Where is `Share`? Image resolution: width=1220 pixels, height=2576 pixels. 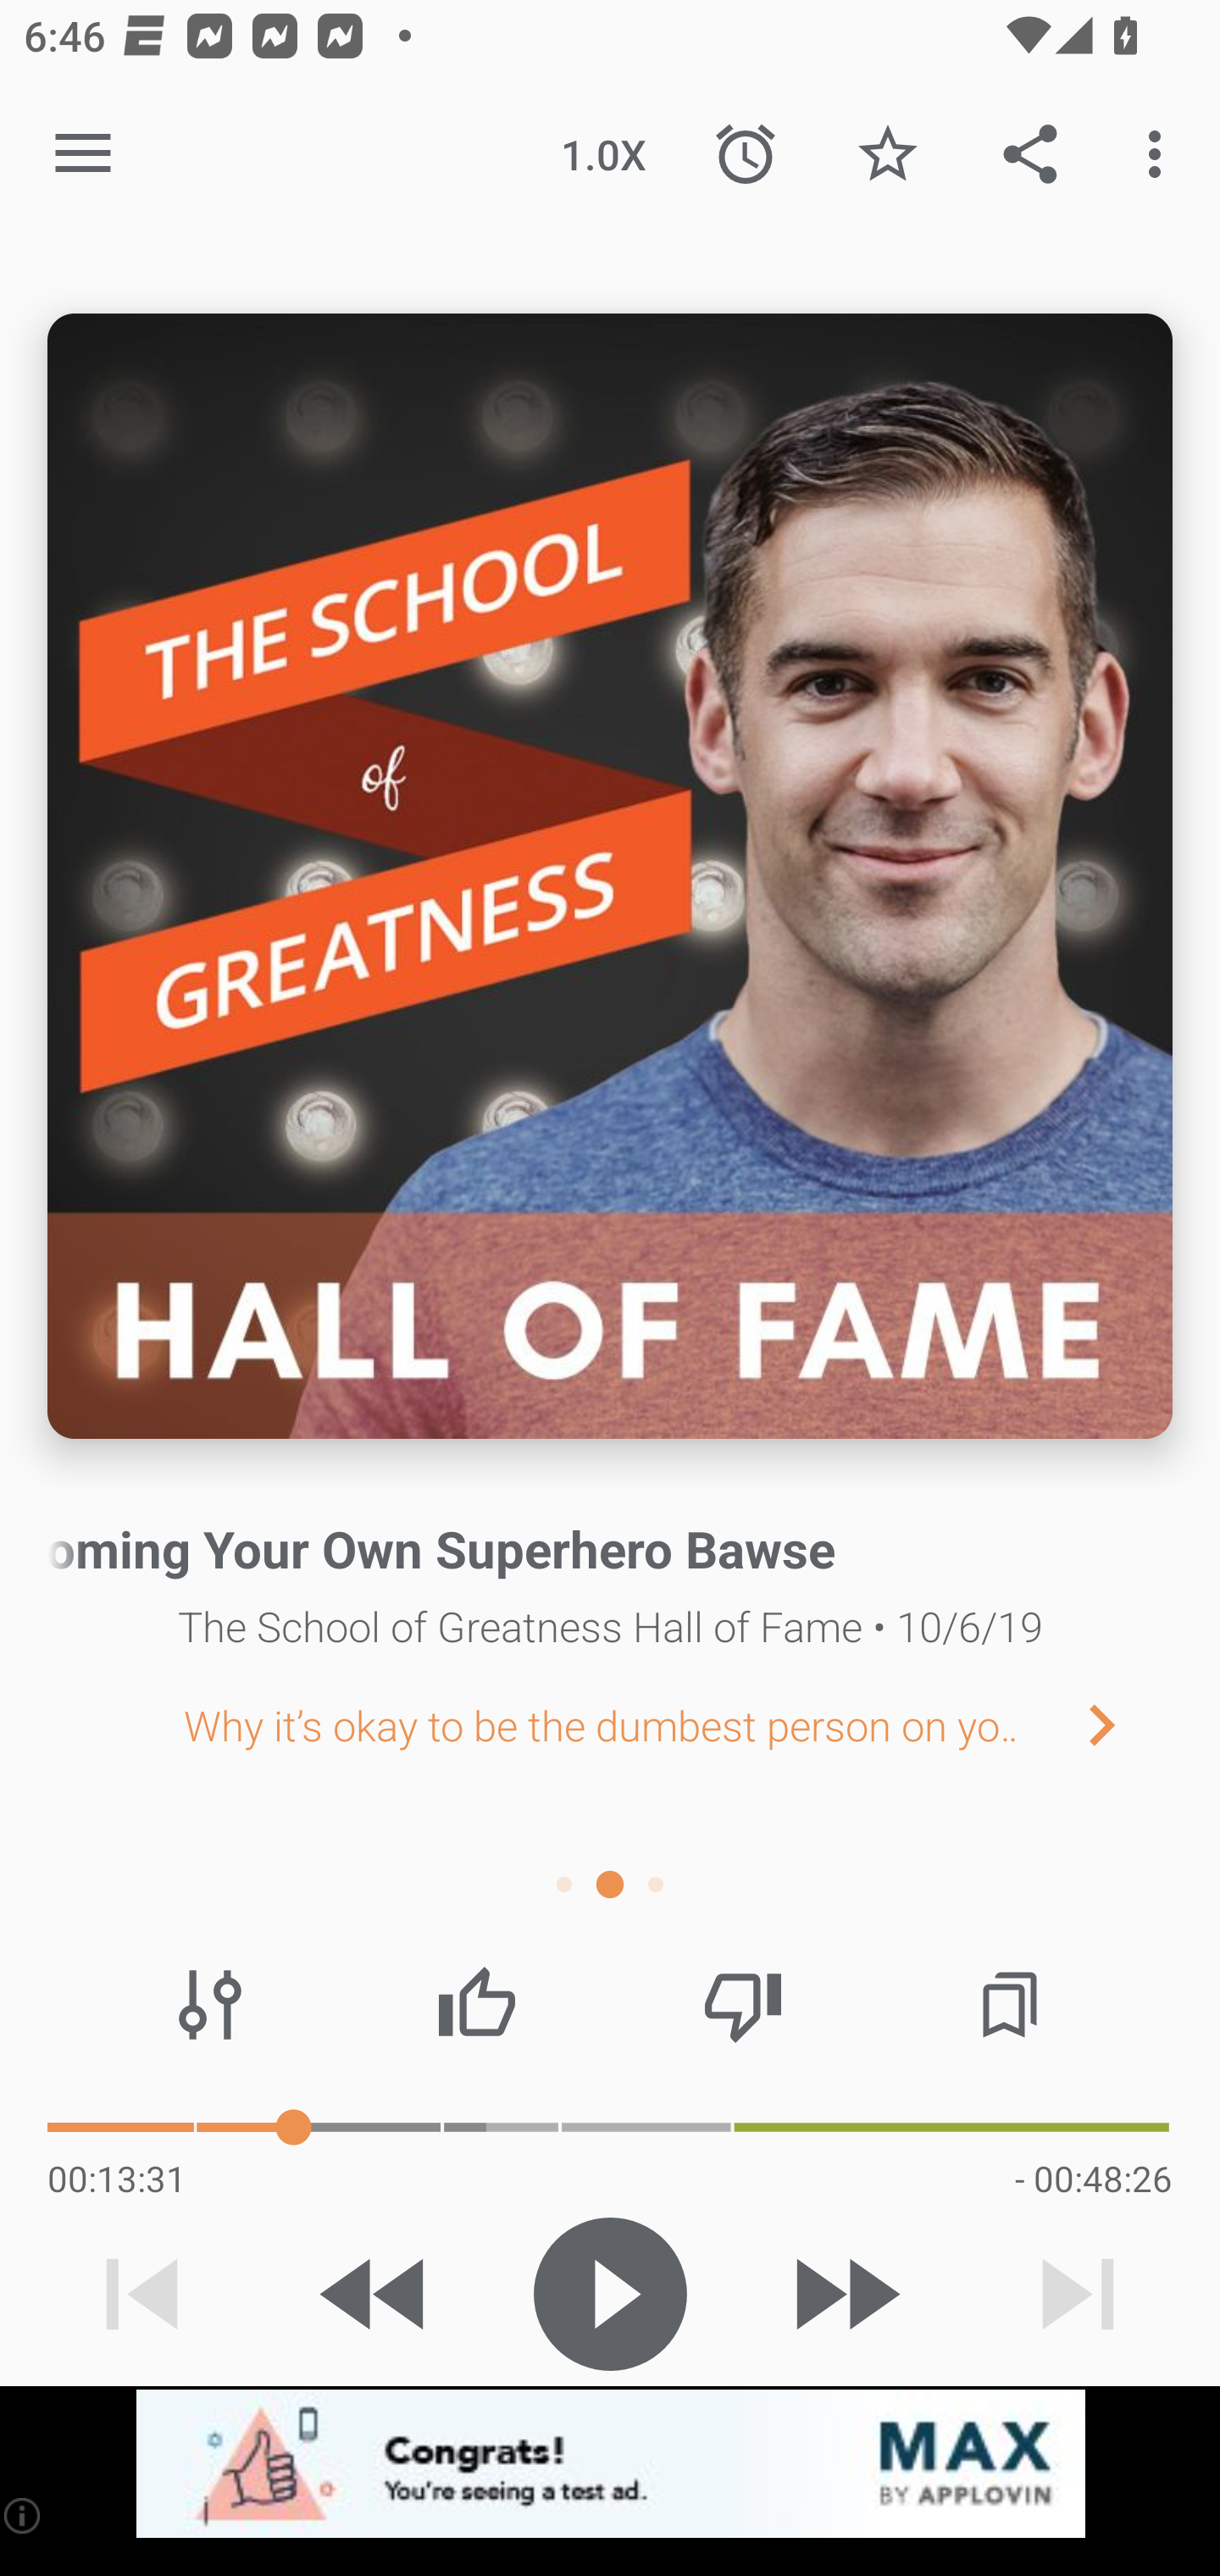
Share is located at coordinates (1030, 154).